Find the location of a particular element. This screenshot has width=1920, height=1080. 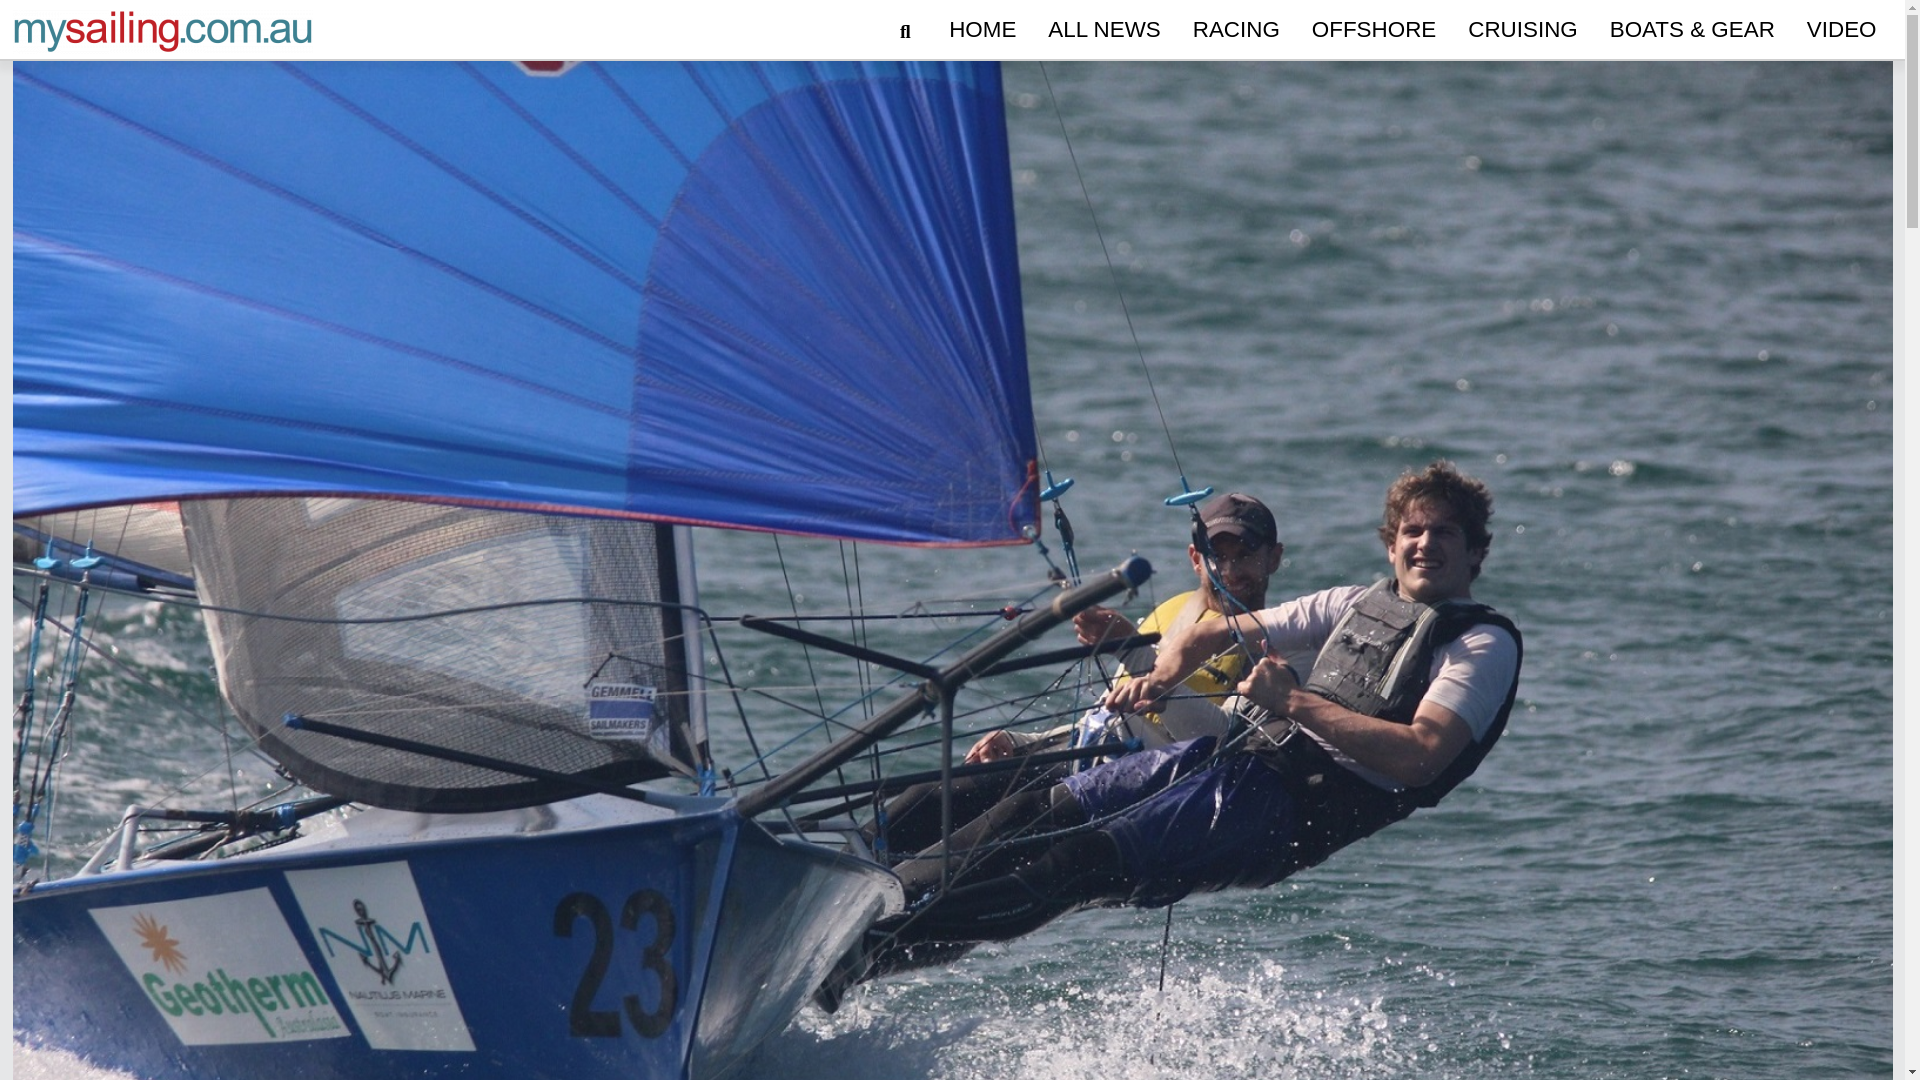

Video is located at coordinates (1842, 30).